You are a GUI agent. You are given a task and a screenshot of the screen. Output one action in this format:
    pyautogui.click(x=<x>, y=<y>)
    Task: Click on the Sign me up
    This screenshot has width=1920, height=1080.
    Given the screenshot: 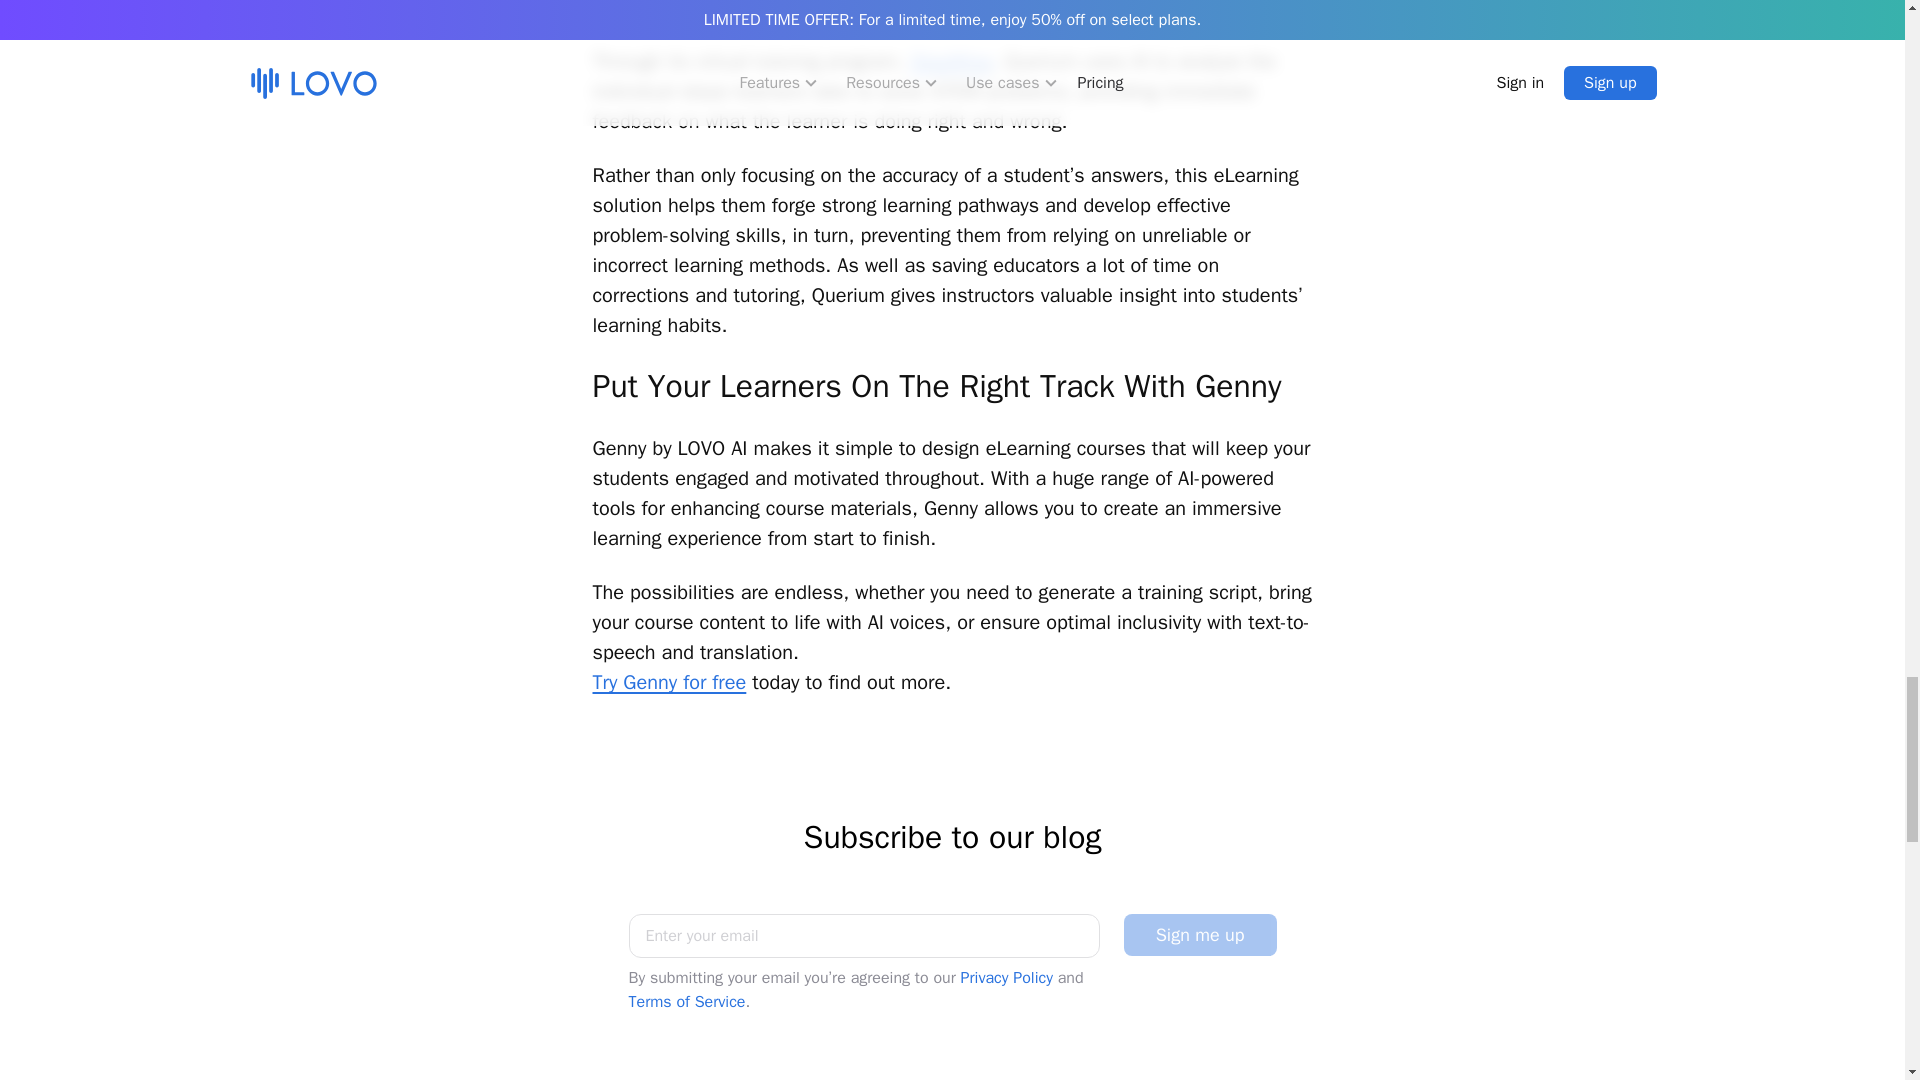 What is the action you would take?
    pyautogui.click(x=1200, y=934)
    